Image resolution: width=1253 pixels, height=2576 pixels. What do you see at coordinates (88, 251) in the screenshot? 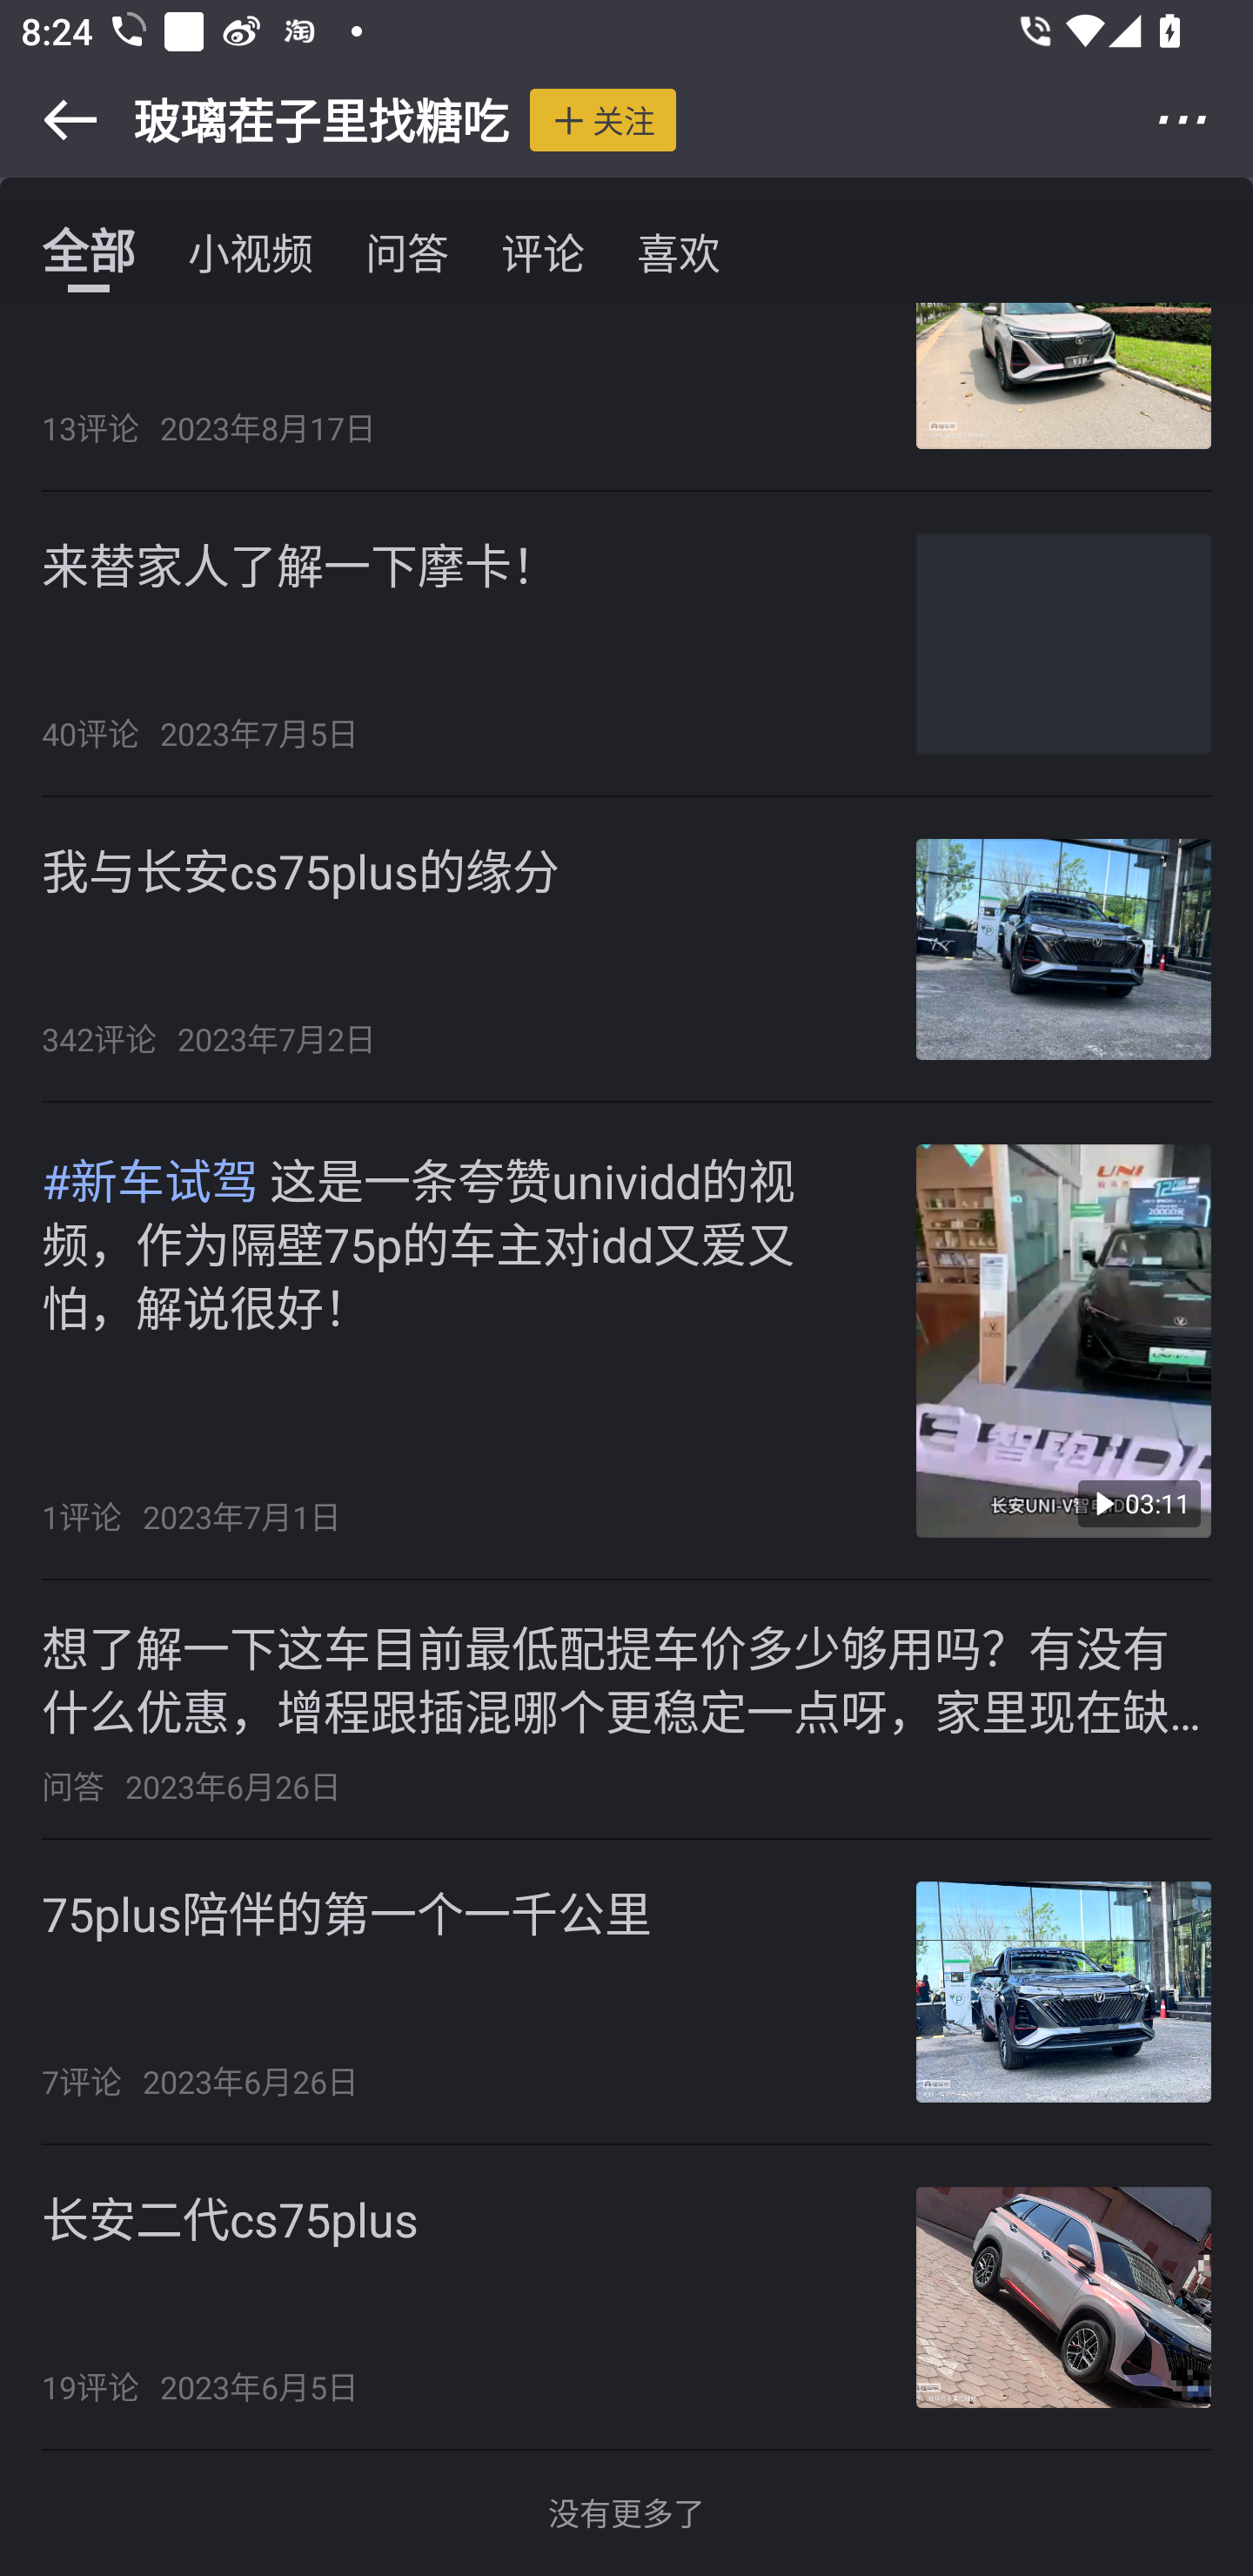
I see `全部` at bounding box center [88, 251].